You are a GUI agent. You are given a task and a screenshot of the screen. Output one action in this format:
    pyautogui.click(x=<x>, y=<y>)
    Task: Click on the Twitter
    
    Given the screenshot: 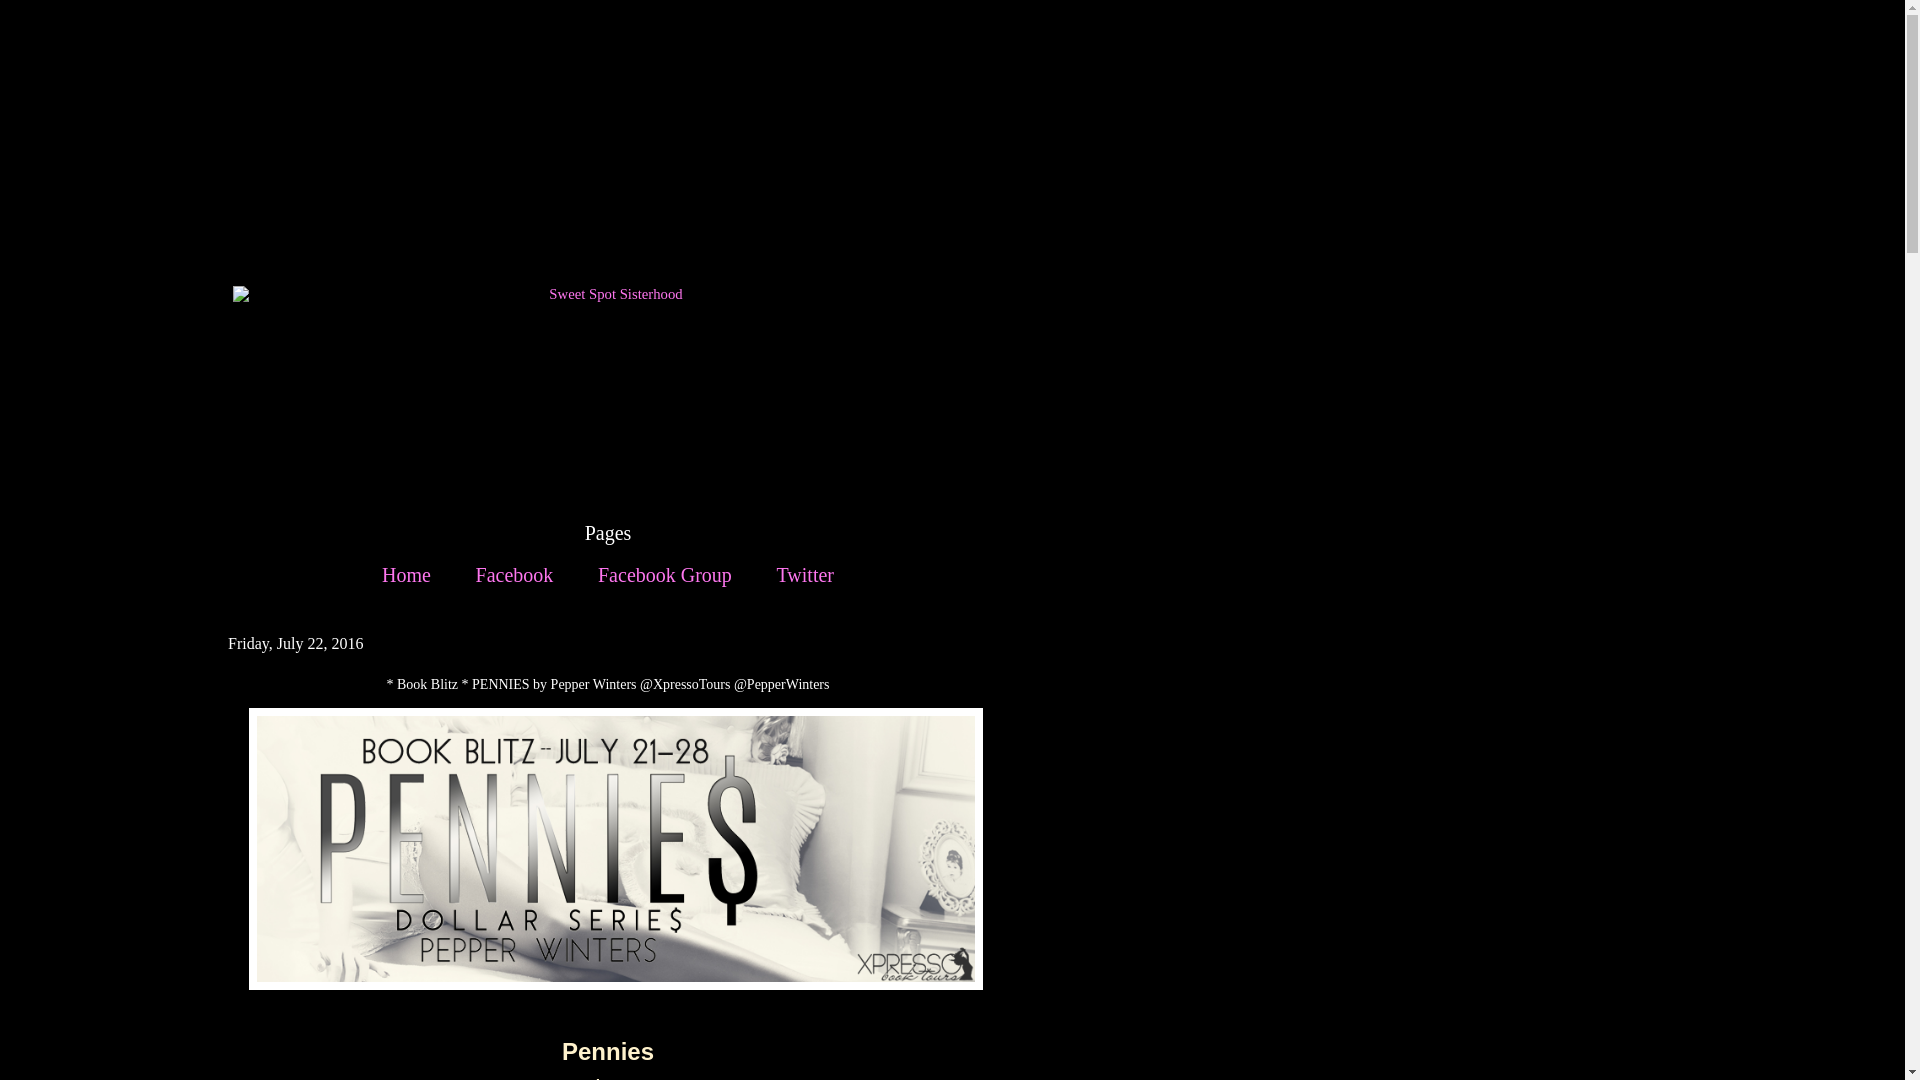 What is the action you would take?
    pyautogui.click(x=805, y=575)
    